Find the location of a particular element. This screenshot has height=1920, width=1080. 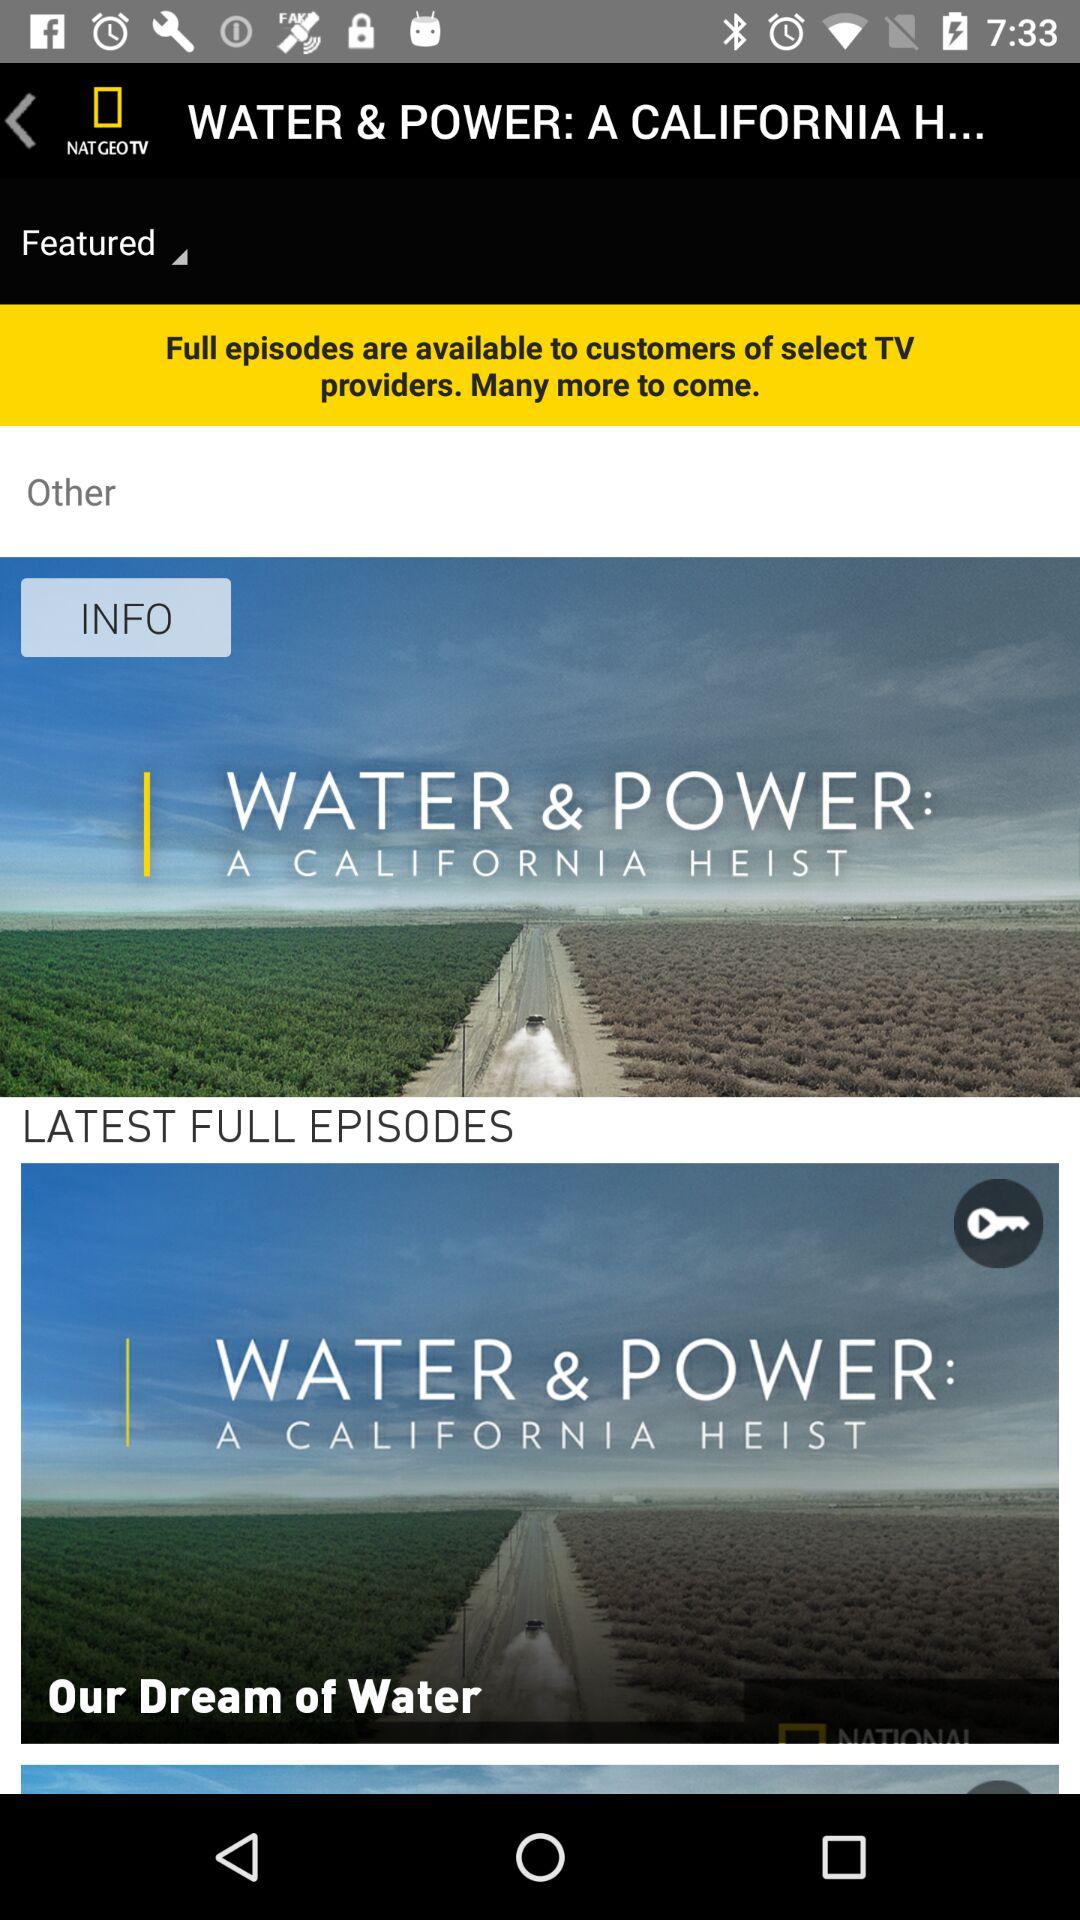

open the icon below the latest full episodes is located at coordinates (264, 1693).